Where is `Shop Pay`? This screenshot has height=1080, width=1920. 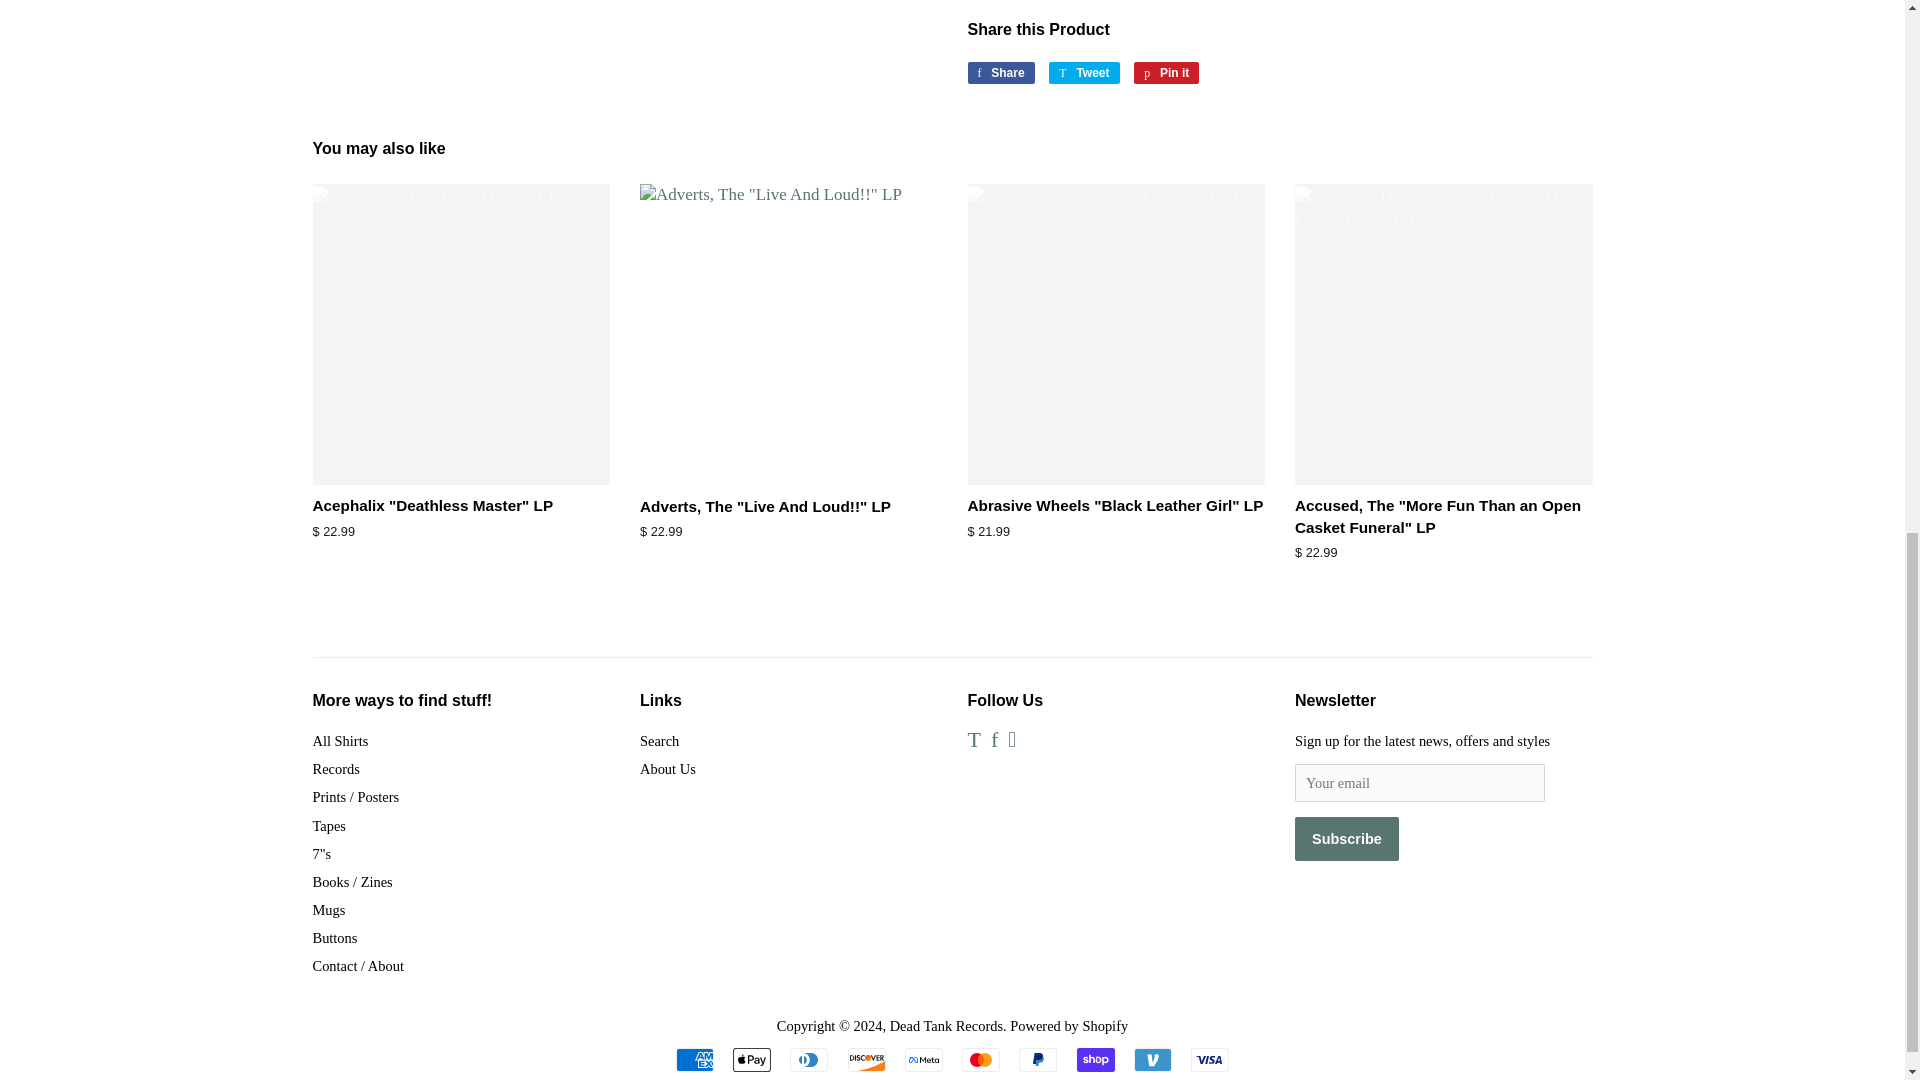
Shop Pay is located at coordinates (1209, 1060).